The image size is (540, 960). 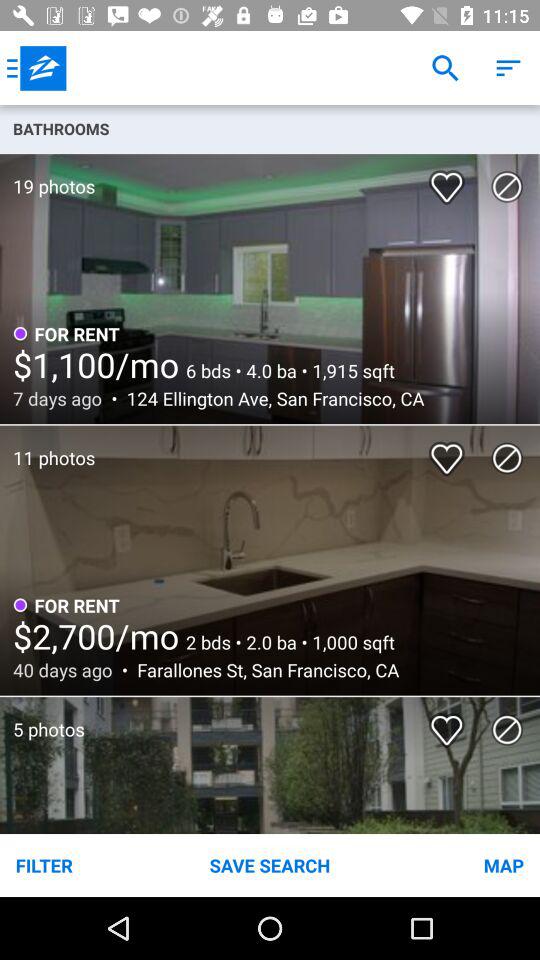 What do you see at coordinates (450, 864) in the screenshot?
I see `tap the map item` at bounding box center [450, 864].